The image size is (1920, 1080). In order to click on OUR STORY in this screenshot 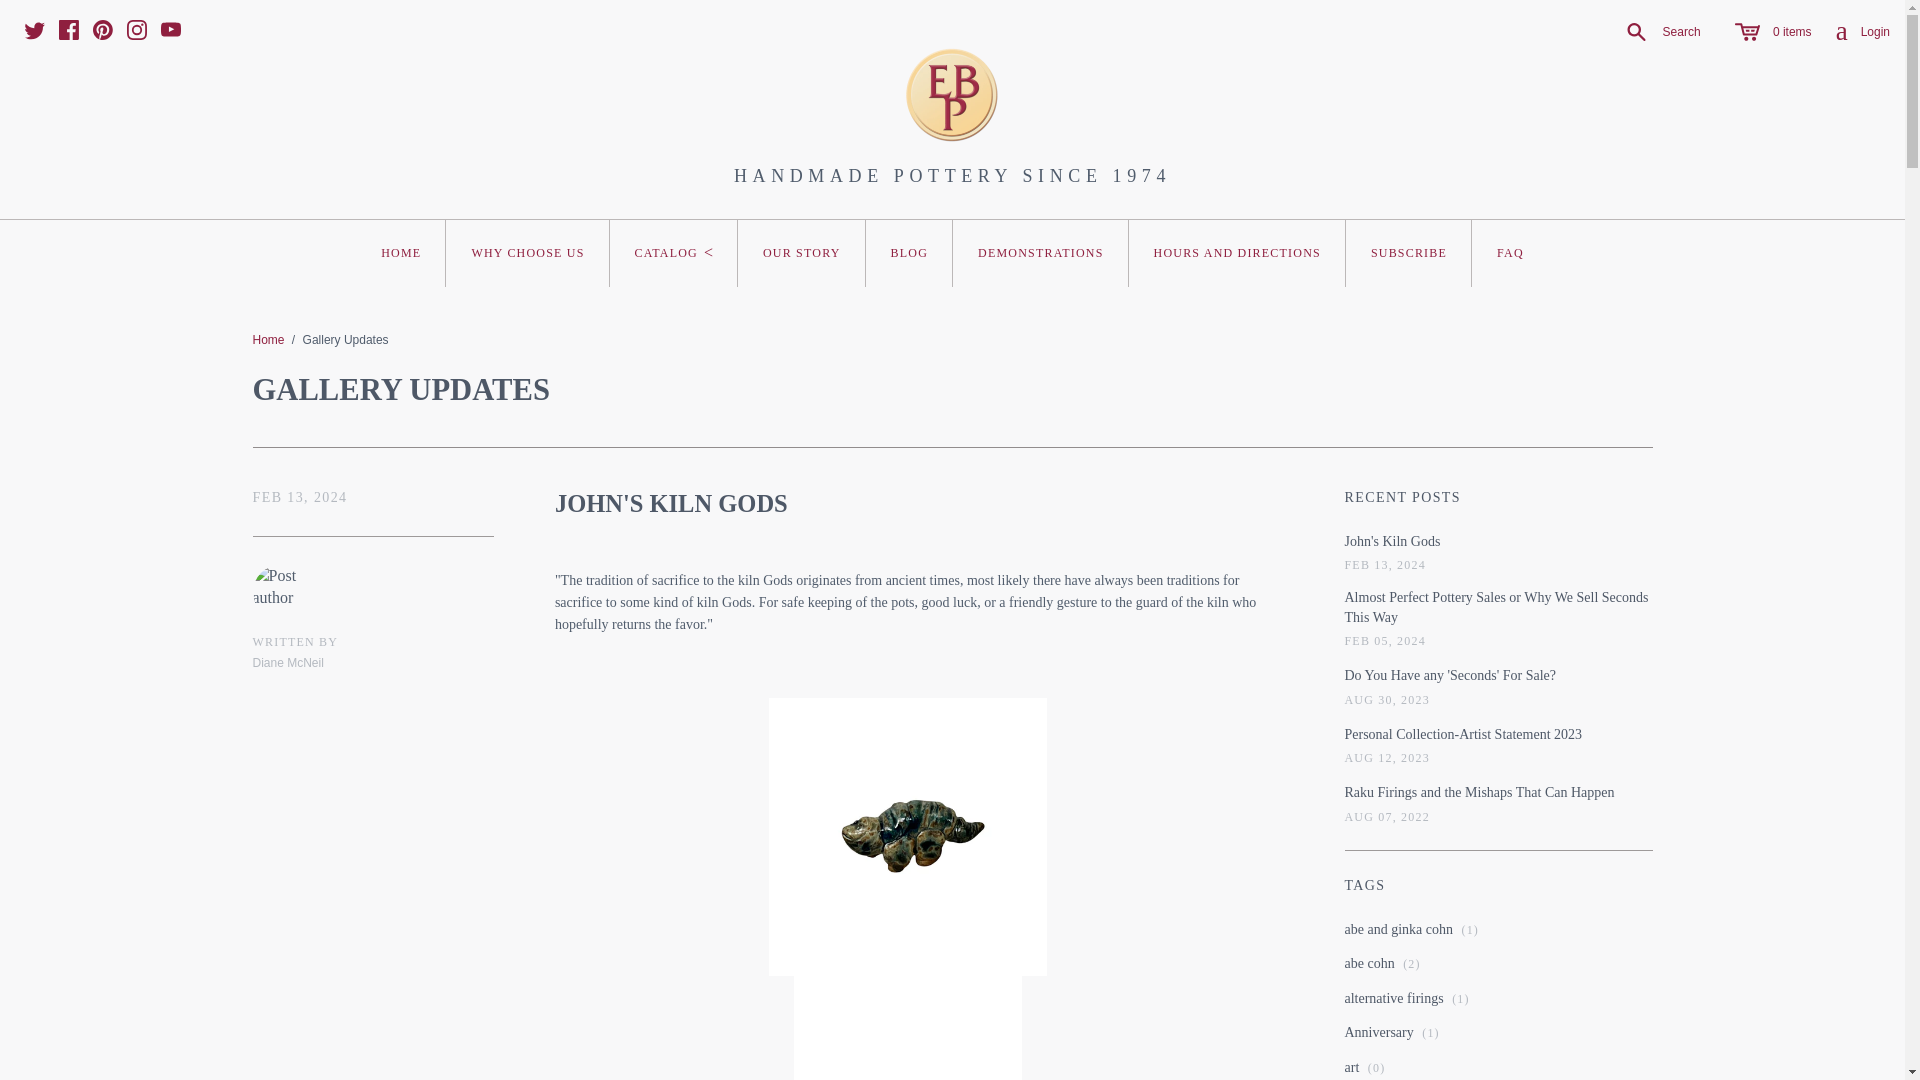, I will do `click(801, 254)`.